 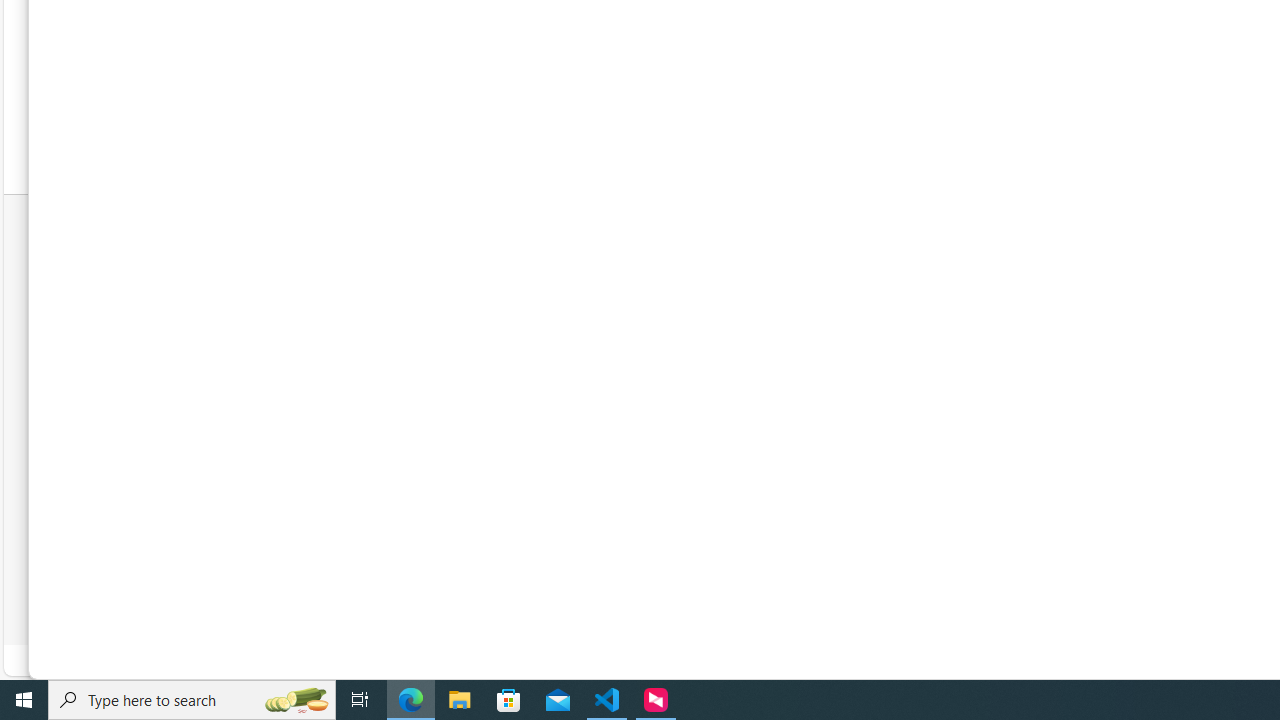 What do you see at coordinates (724, 288) in the screenshot?
I see `Registration` at bounding box center [724, 288].